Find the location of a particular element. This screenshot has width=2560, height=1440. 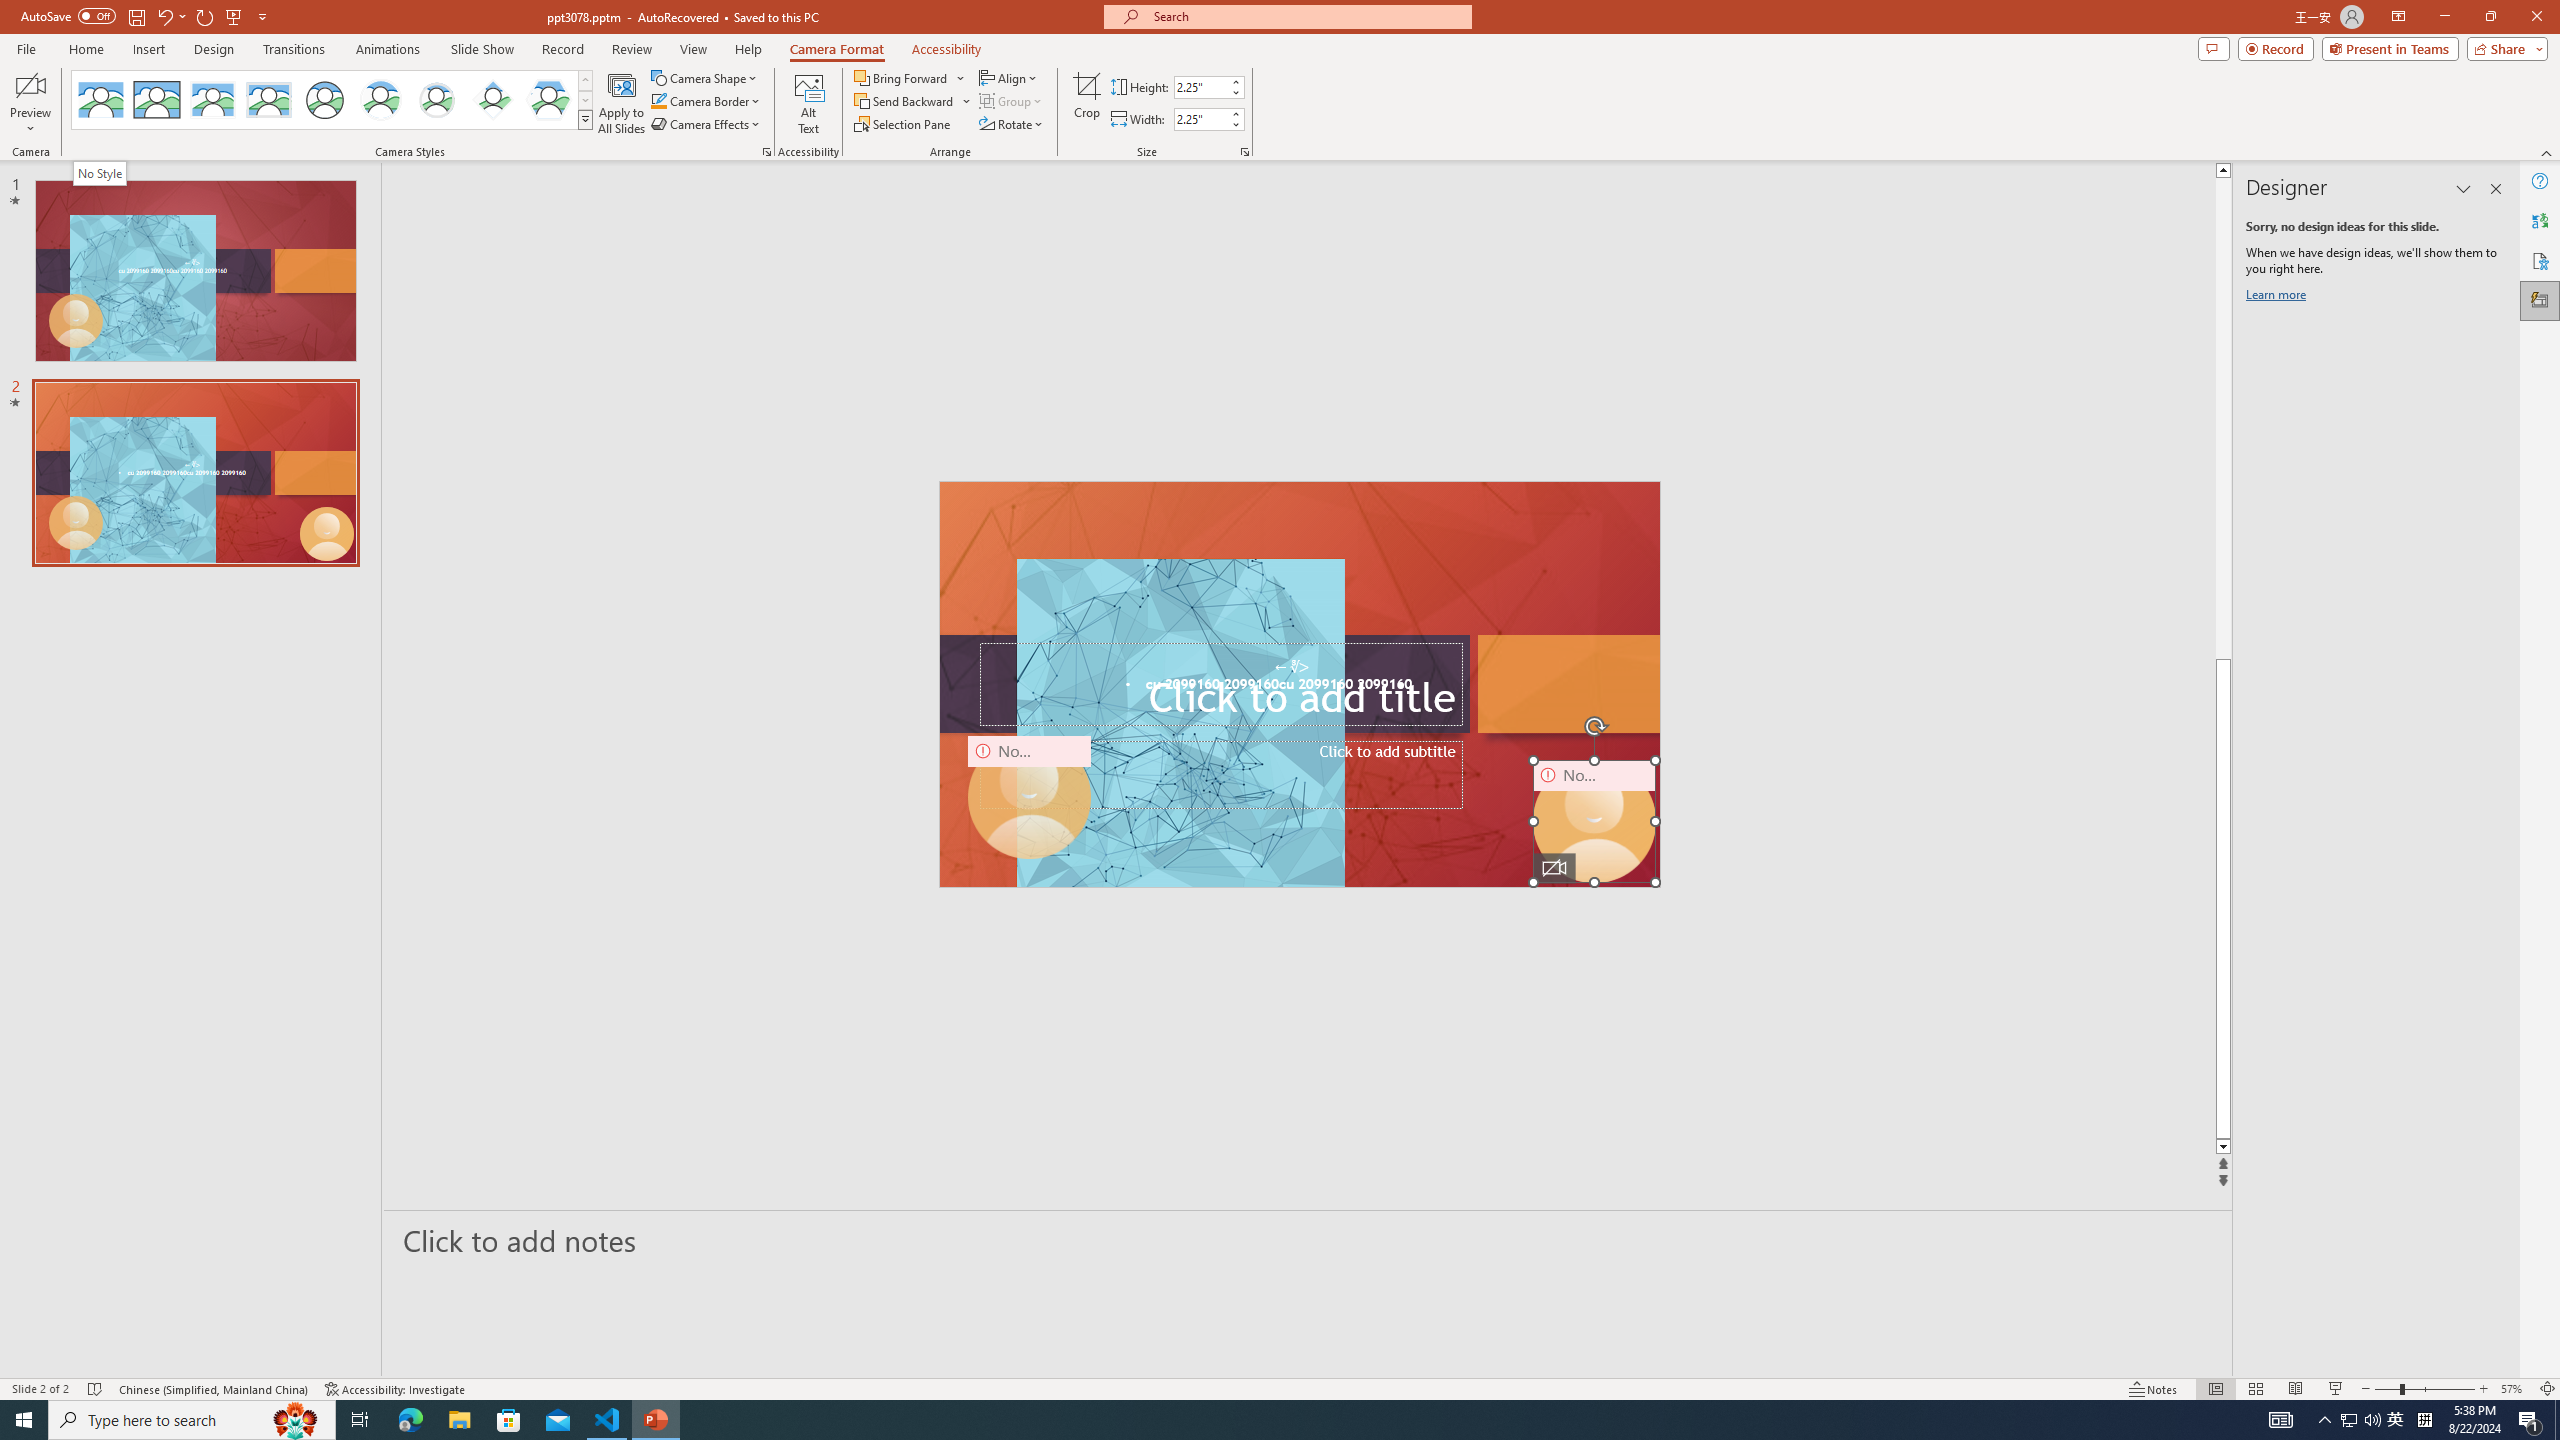

More is located at coordinates (1235, 114).